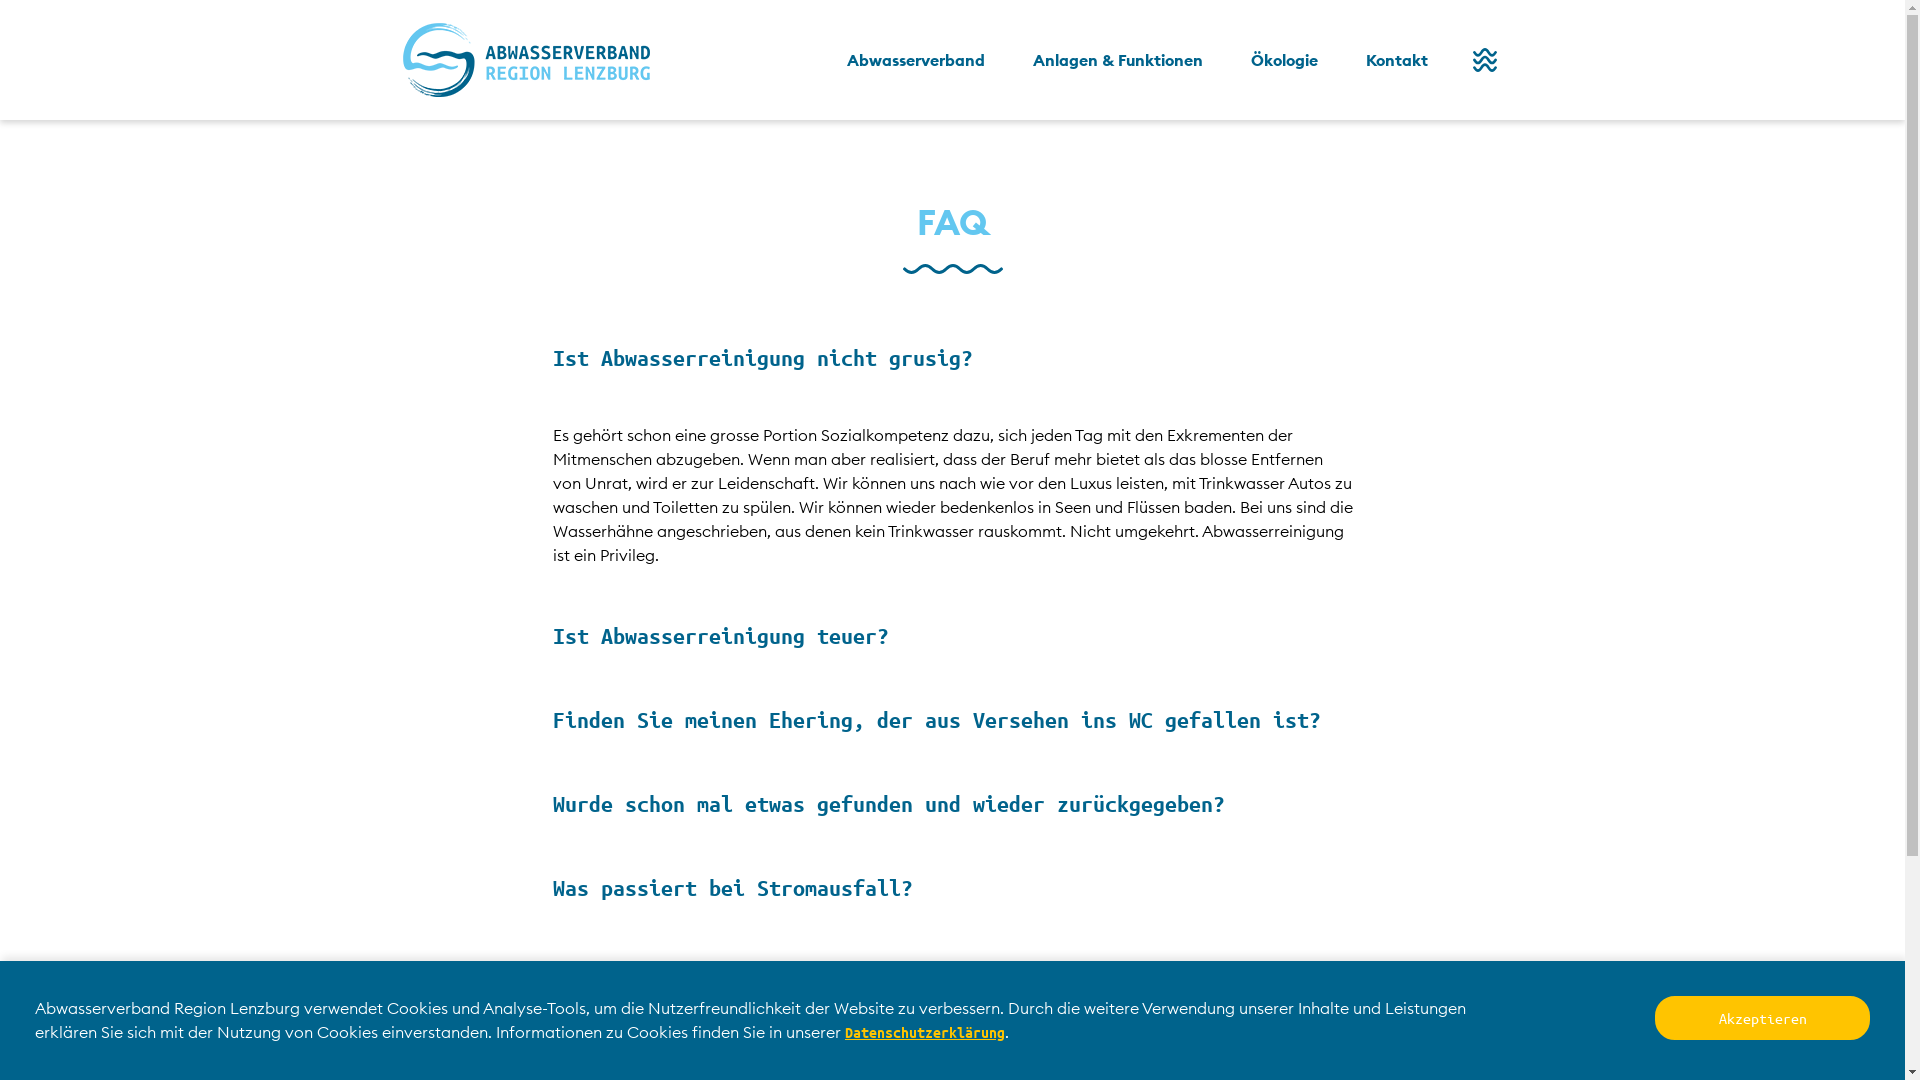 This screenshot has height=1080, width=1920. Describe the element at coordinates (1117, 60) in the screenshot. I see `Anlagen & Funktionen` at that location.